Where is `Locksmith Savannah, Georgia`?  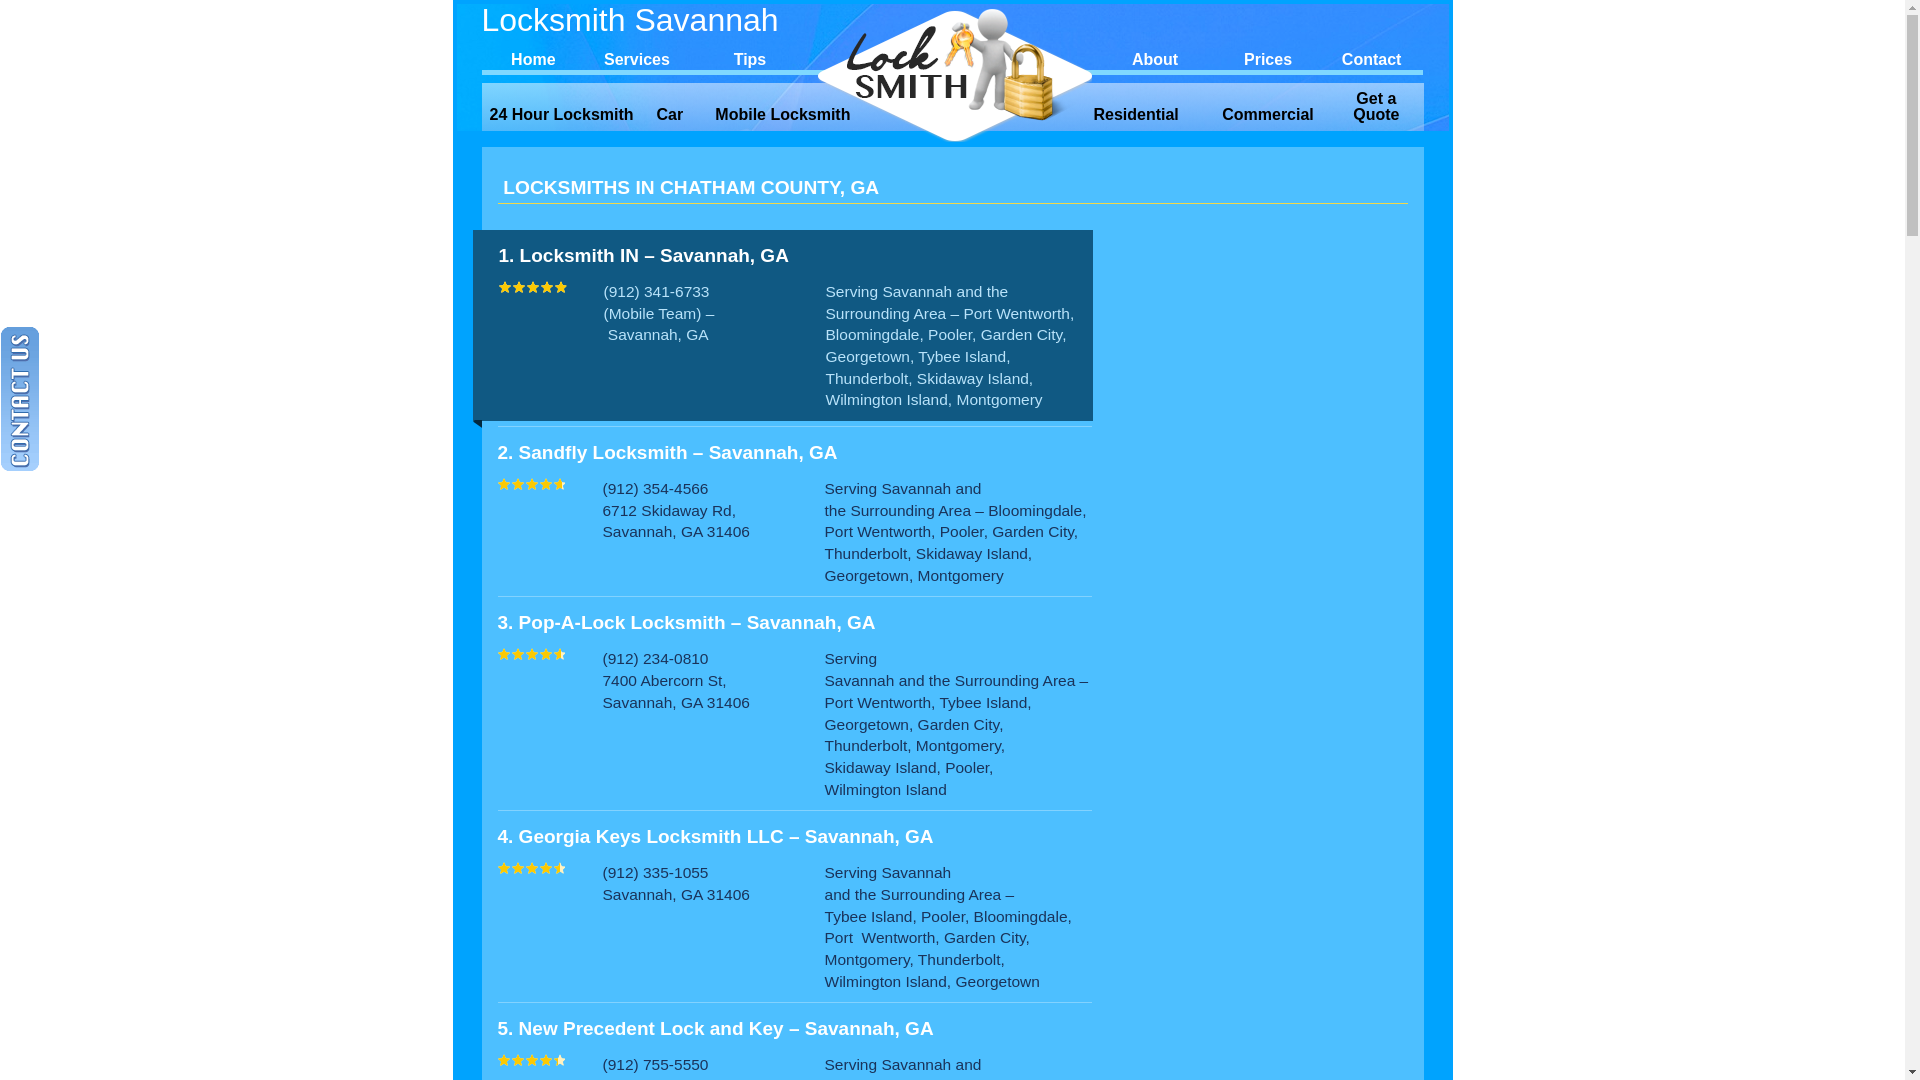 Locksmith Savannah, Georgia is located at coordinates (953, 74).